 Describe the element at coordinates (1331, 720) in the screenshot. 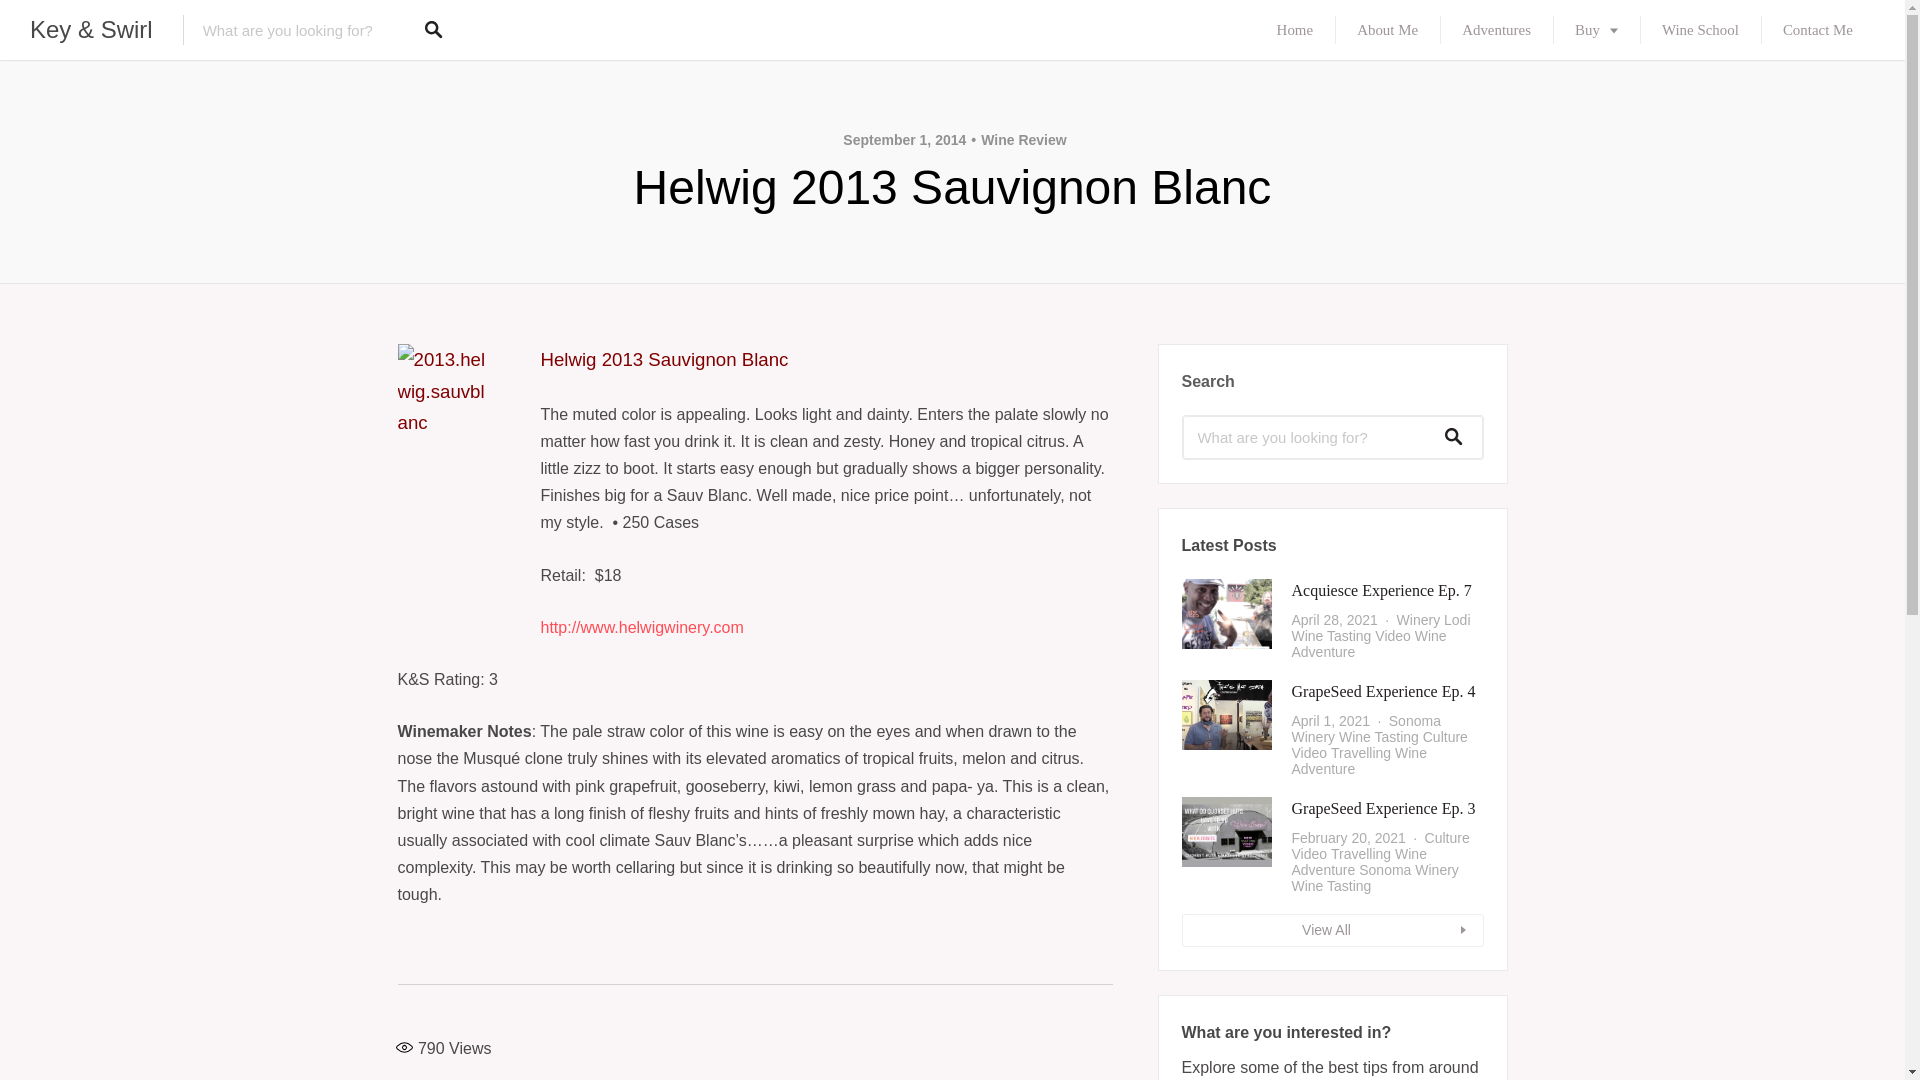

I see `April 1, 2021` at that location.